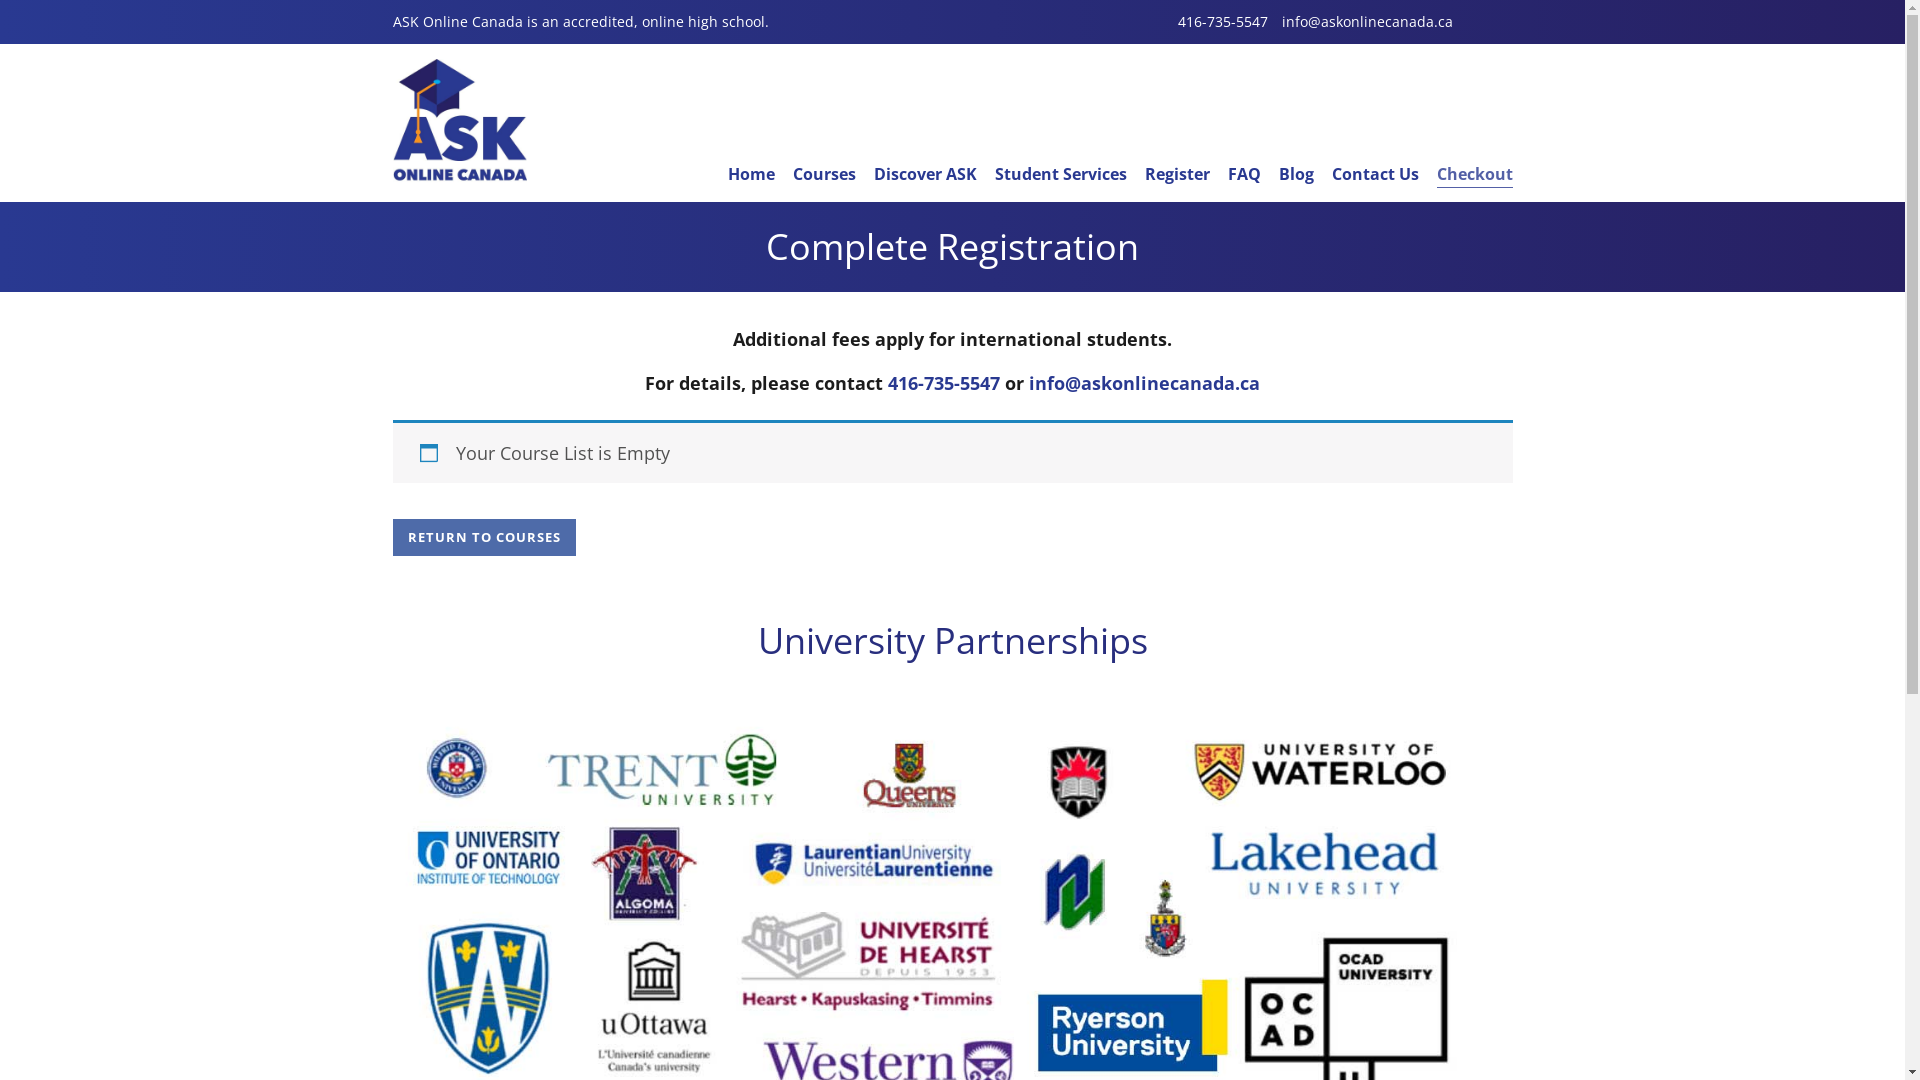 The height and width of the screenshot is (1080, 1920). What do you see at coordinates (1296, 174) in the screenshot?
I see `Blog` at bounding box center [1296, 174].